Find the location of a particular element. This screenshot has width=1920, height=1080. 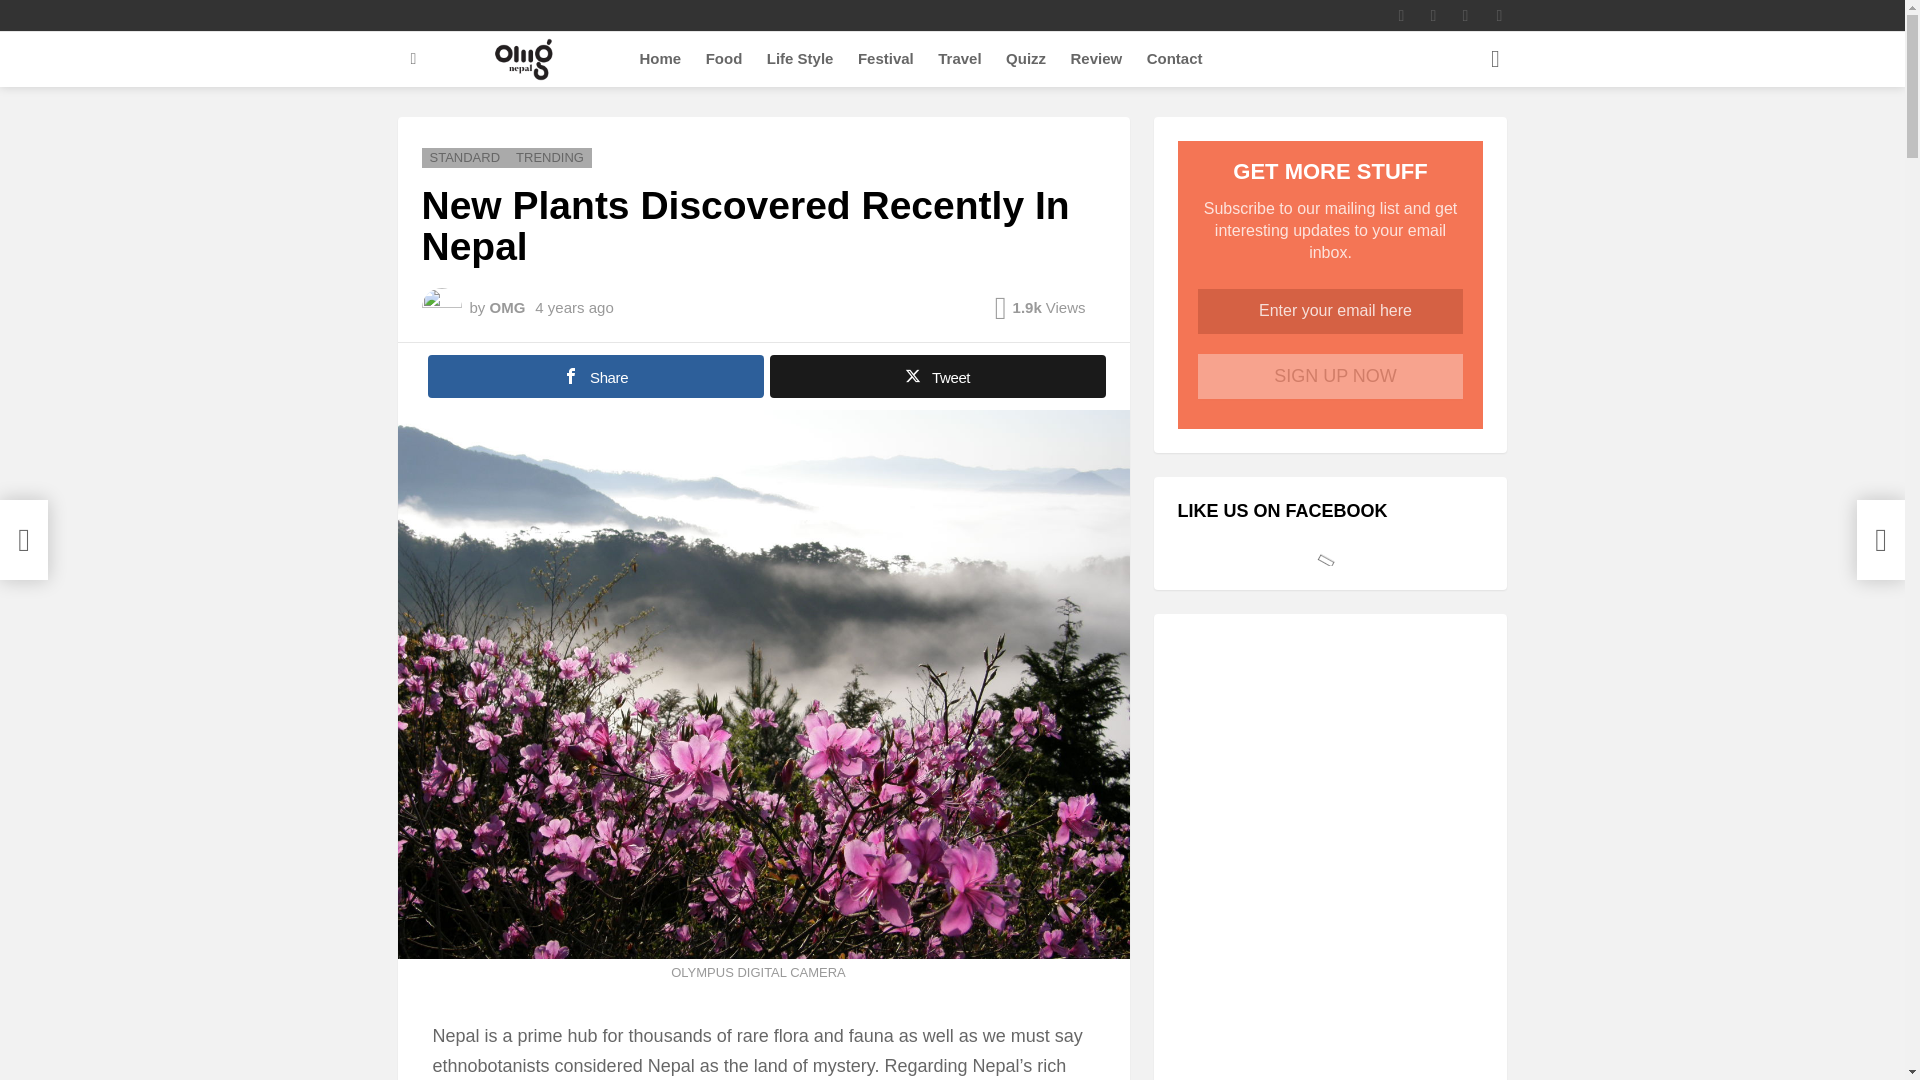

Life Style is located at coordinates (800, 59).